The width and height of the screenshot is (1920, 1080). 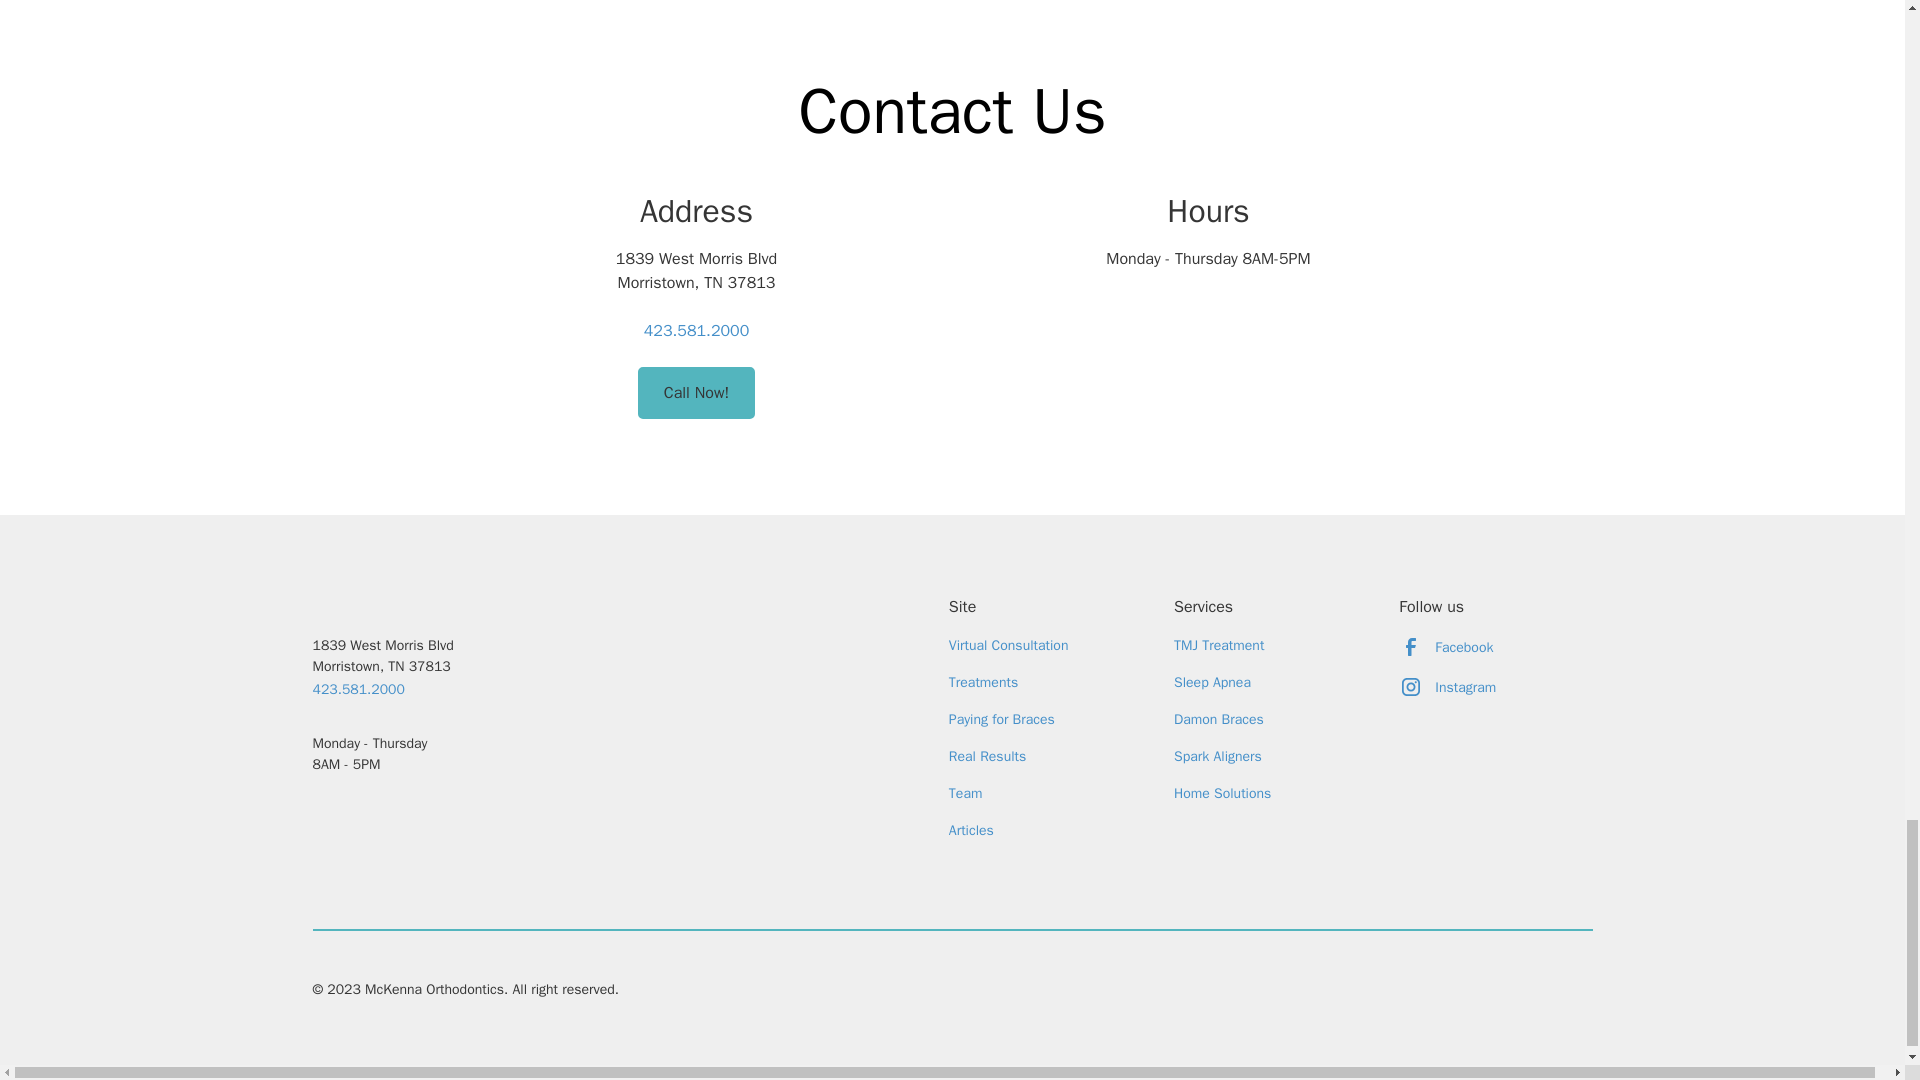 I want to click on Team, so click(x=966, y=794).